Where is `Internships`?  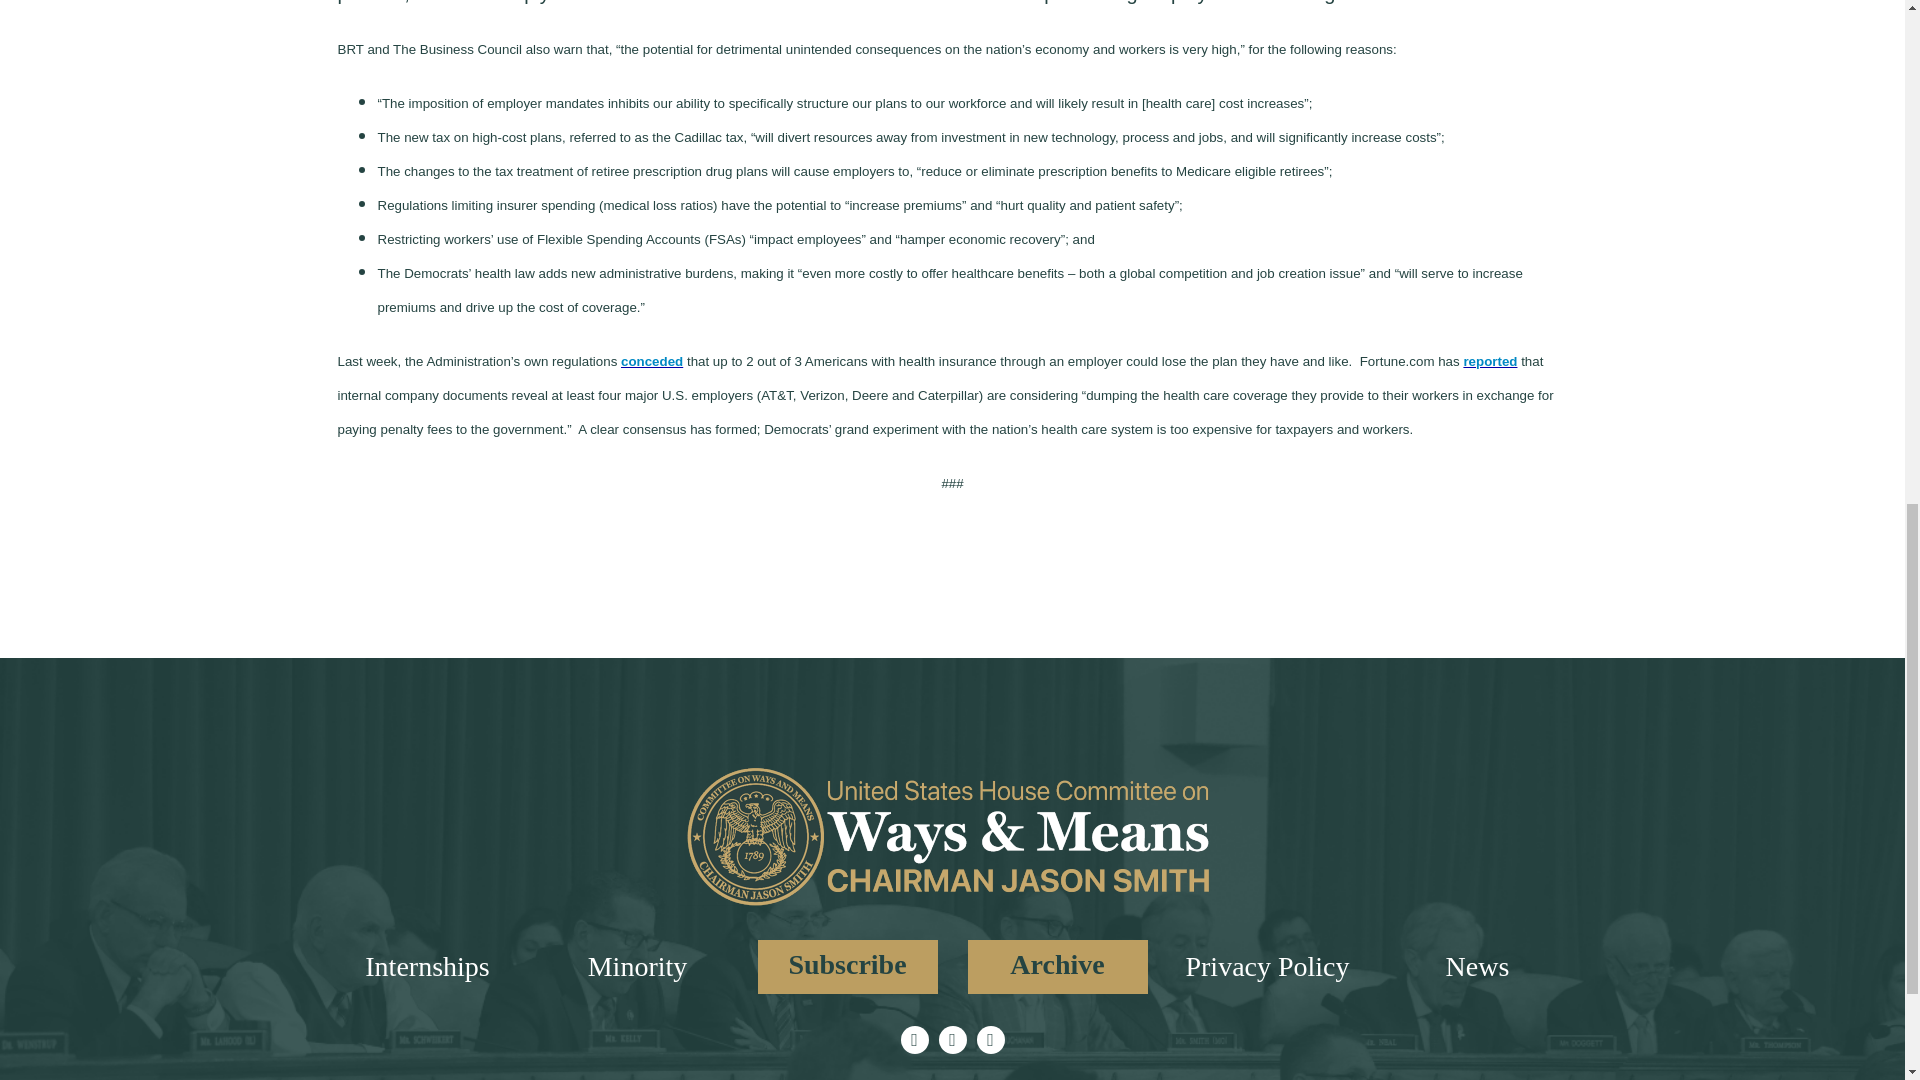
Internships is located at coordinates (426, 967).